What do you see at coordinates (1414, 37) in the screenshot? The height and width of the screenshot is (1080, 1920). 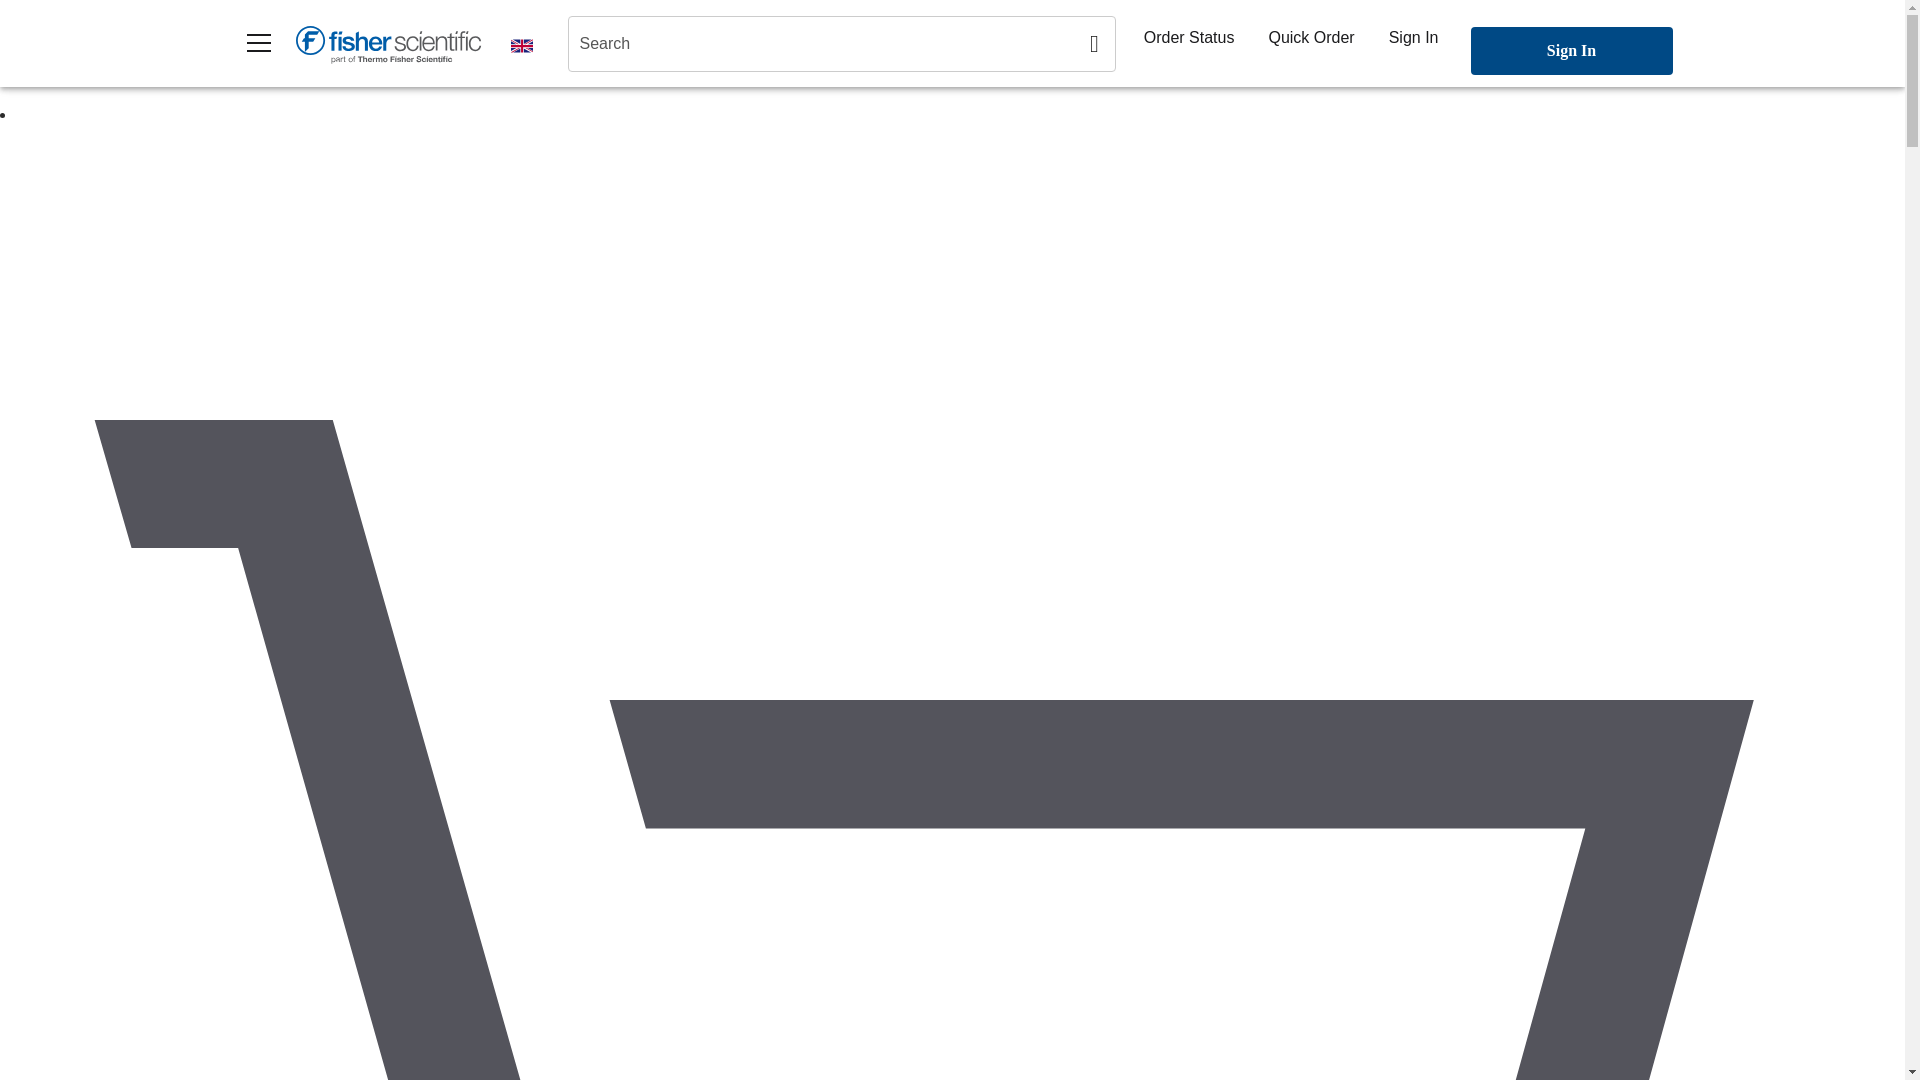 I see `Sign In` at bounding box center [1414, 37].